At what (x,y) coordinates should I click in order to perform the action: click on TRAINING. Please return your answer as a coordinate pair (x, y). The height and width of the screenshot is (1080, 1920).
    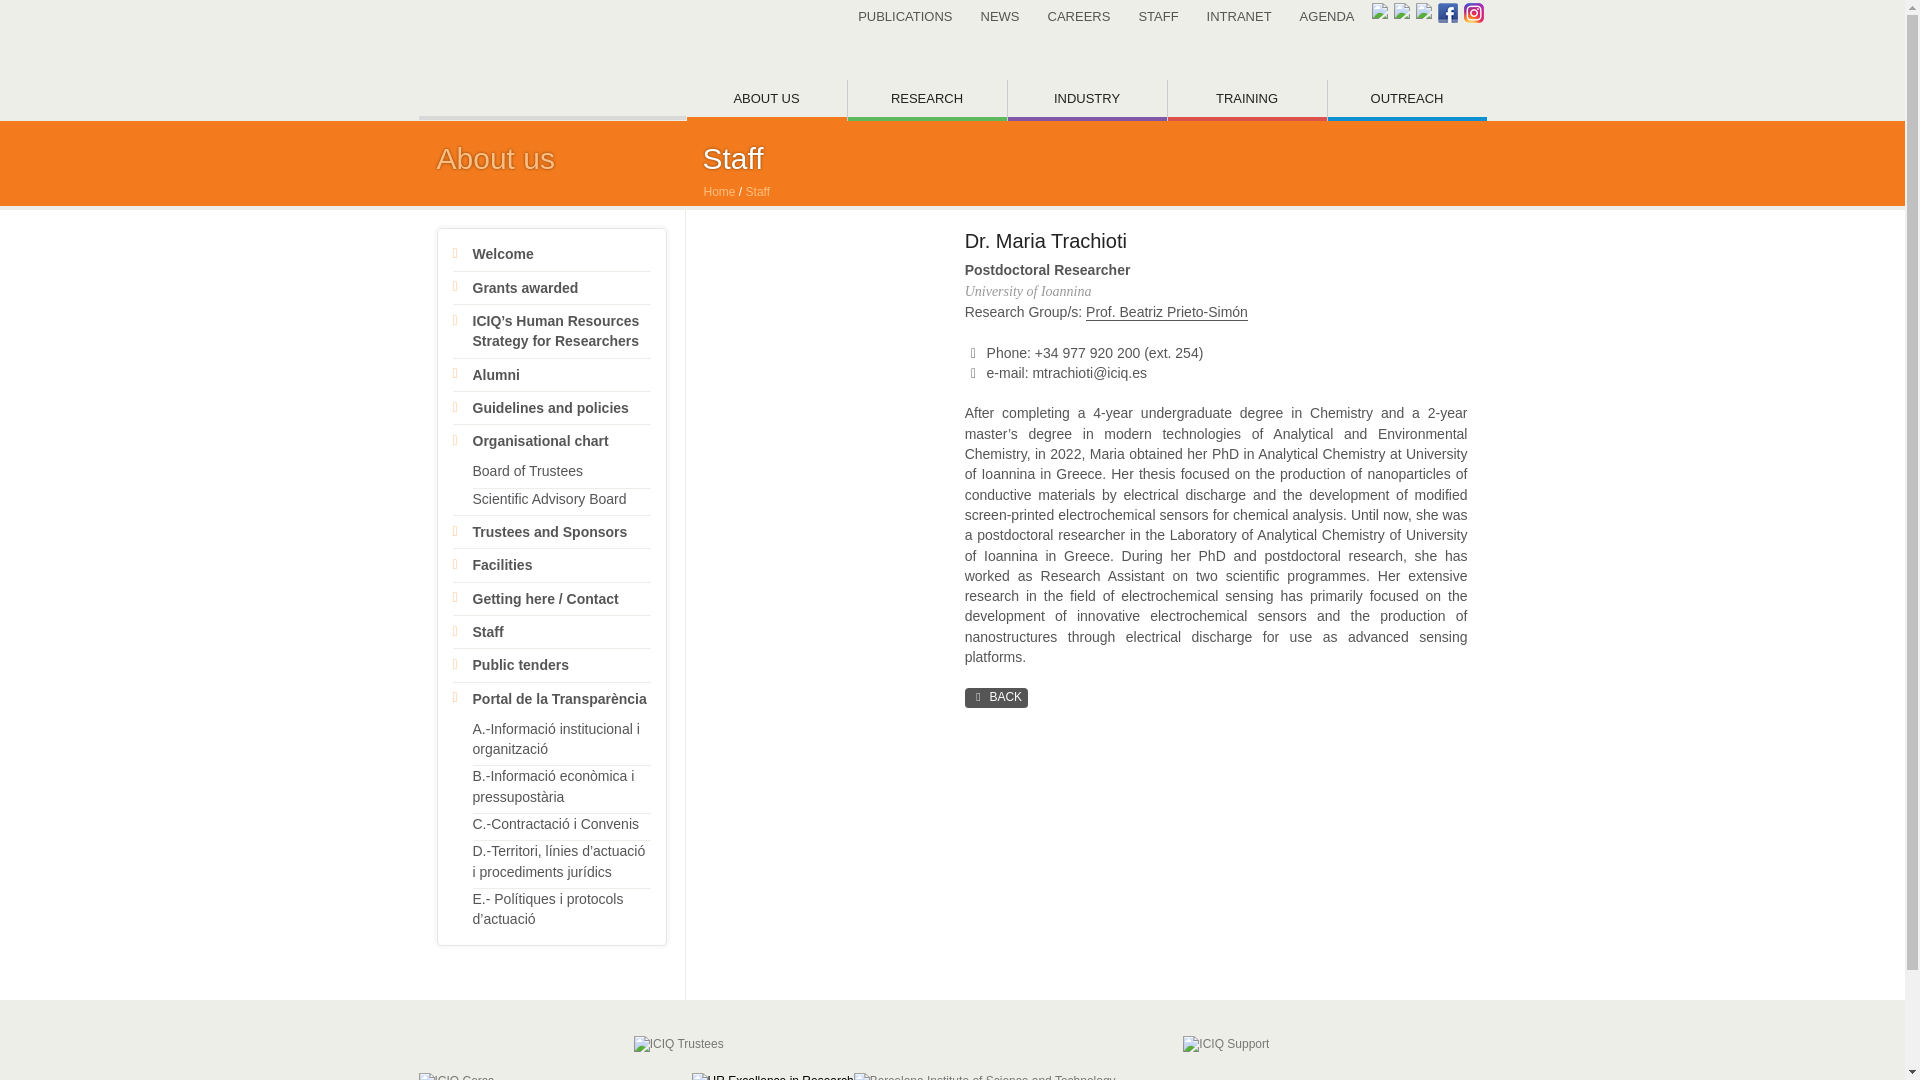
    Looking at the image, I should click on (1246, 100).